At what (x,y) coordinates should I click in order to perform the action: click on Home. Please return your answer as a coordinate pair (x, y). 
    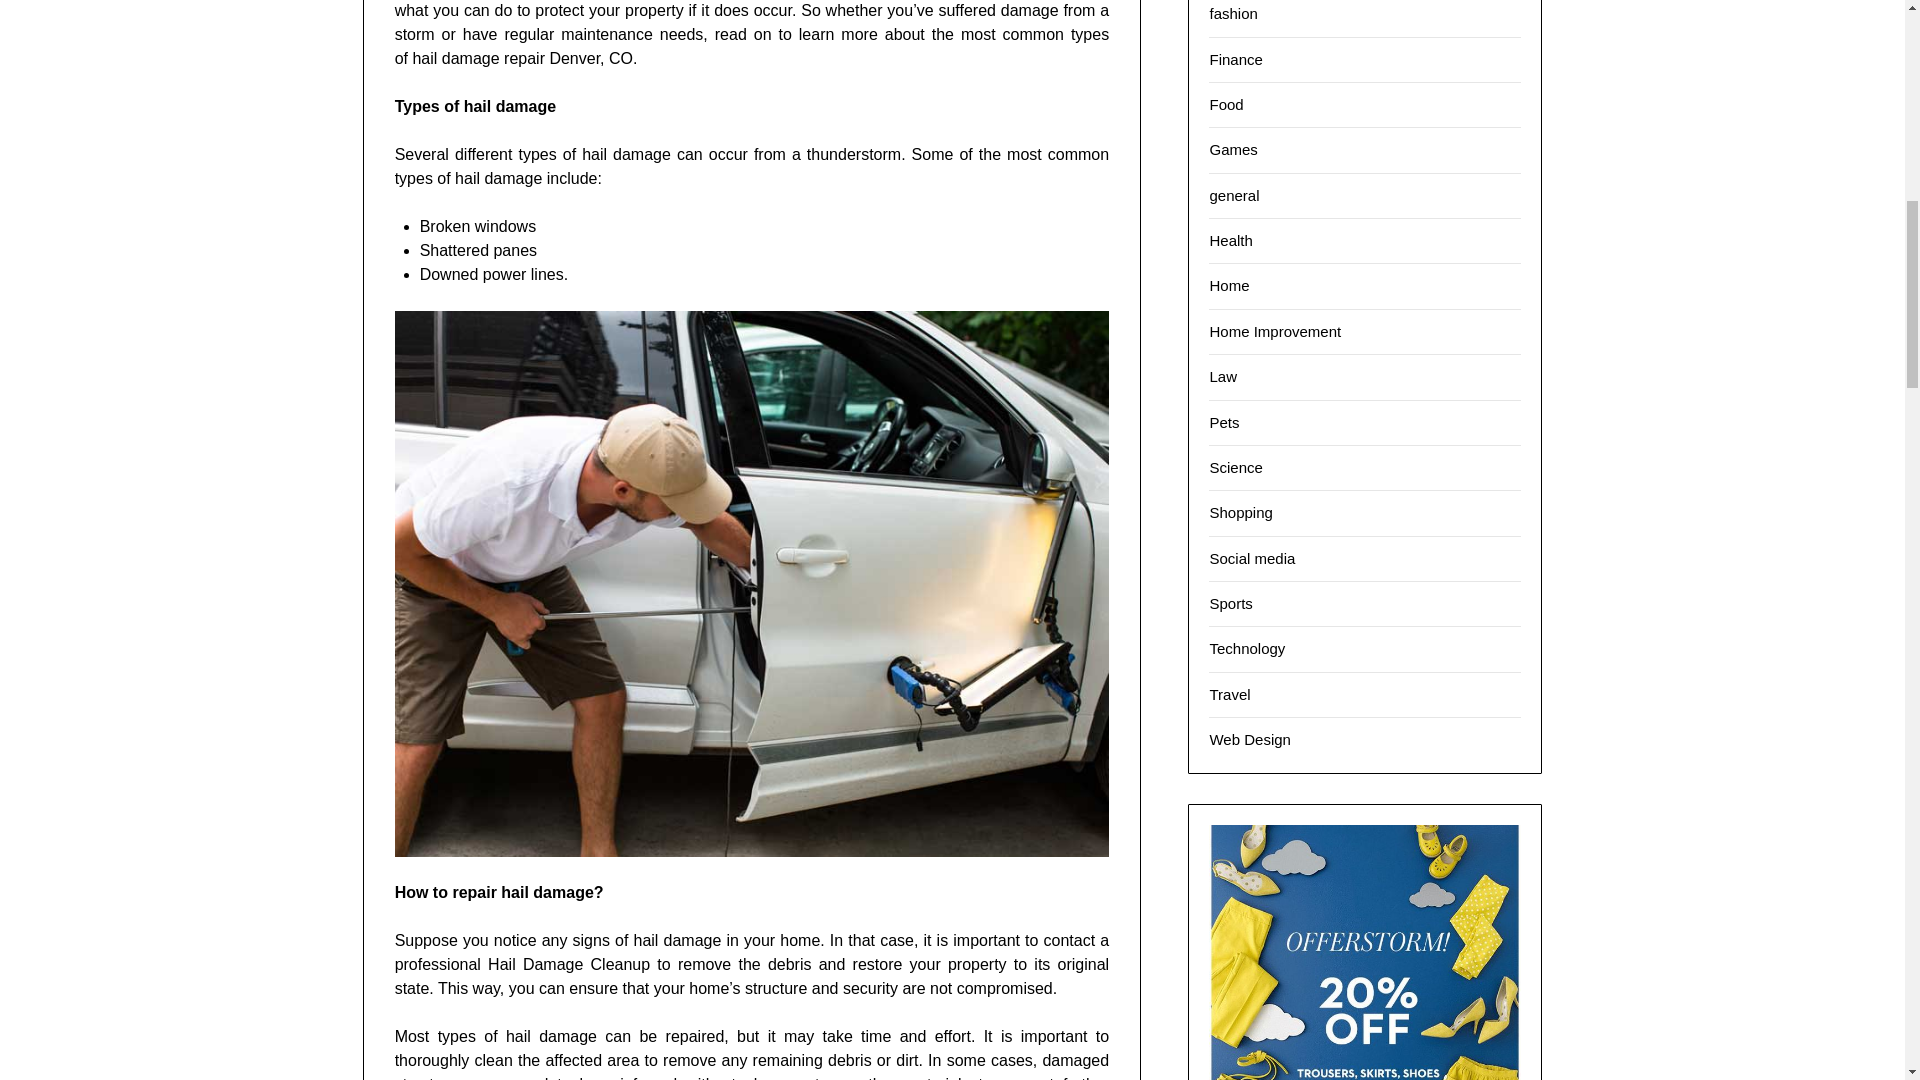
    Looking at the image, I should click on (1229, 284).